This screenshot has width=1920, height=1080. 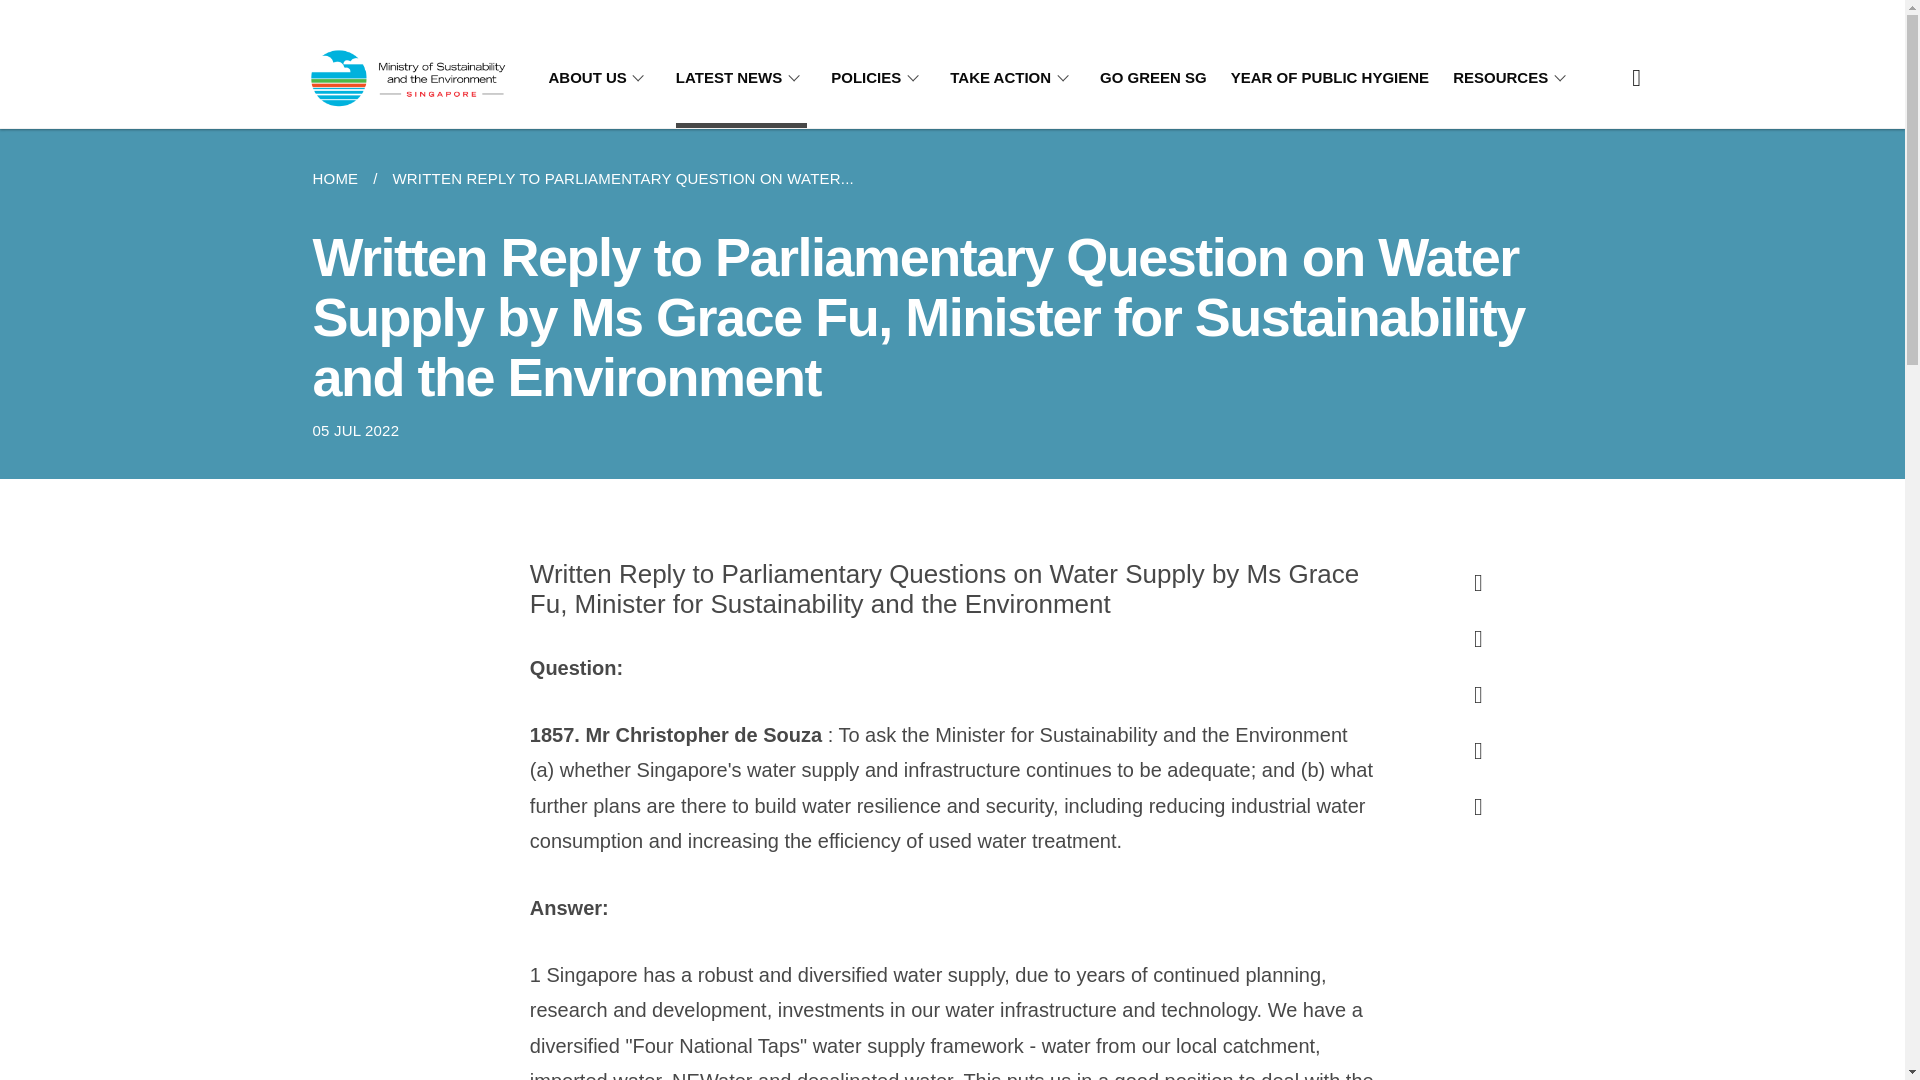 What do you see at coordinates (878, 78) in the screenshot?
I see `POLICIES` at bounding box center [878, 78].